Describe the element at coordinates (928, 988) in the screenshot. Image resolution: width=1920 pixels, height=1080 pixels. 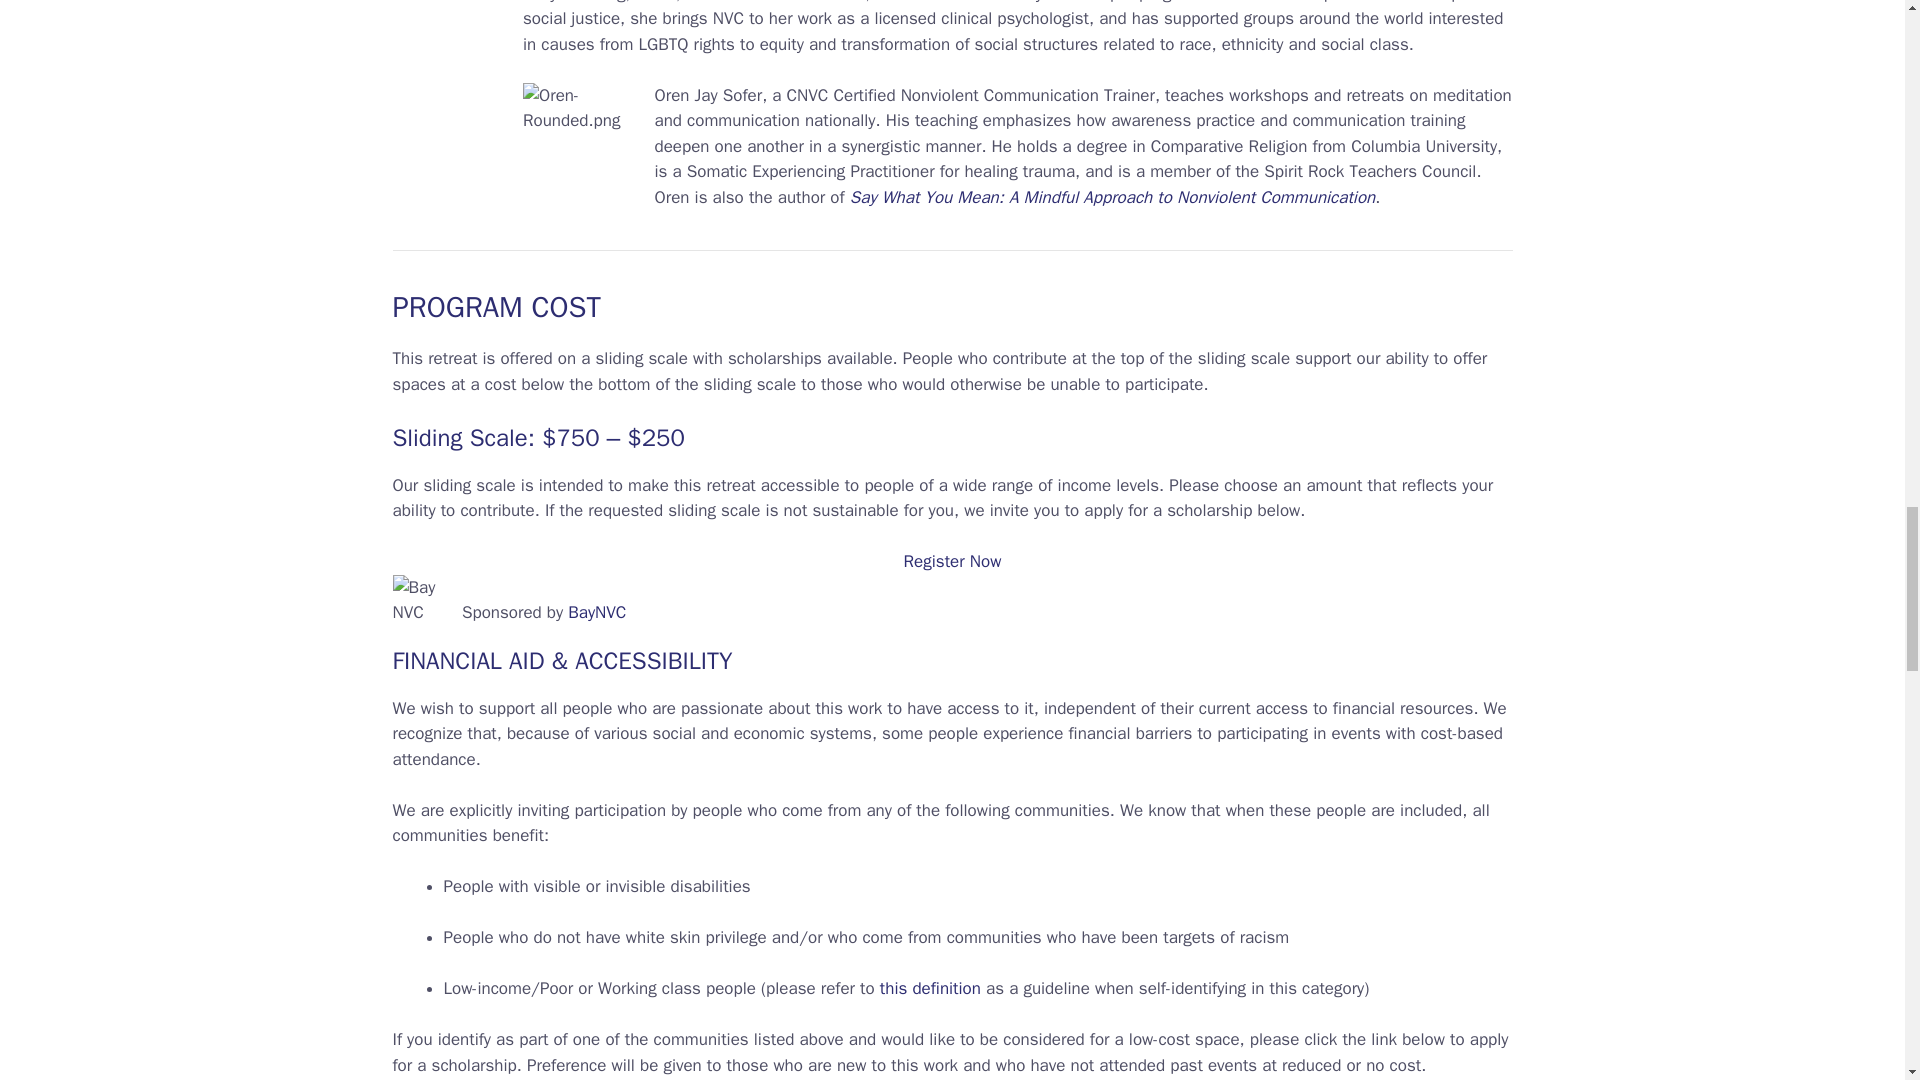
I see `this definition` at that location.